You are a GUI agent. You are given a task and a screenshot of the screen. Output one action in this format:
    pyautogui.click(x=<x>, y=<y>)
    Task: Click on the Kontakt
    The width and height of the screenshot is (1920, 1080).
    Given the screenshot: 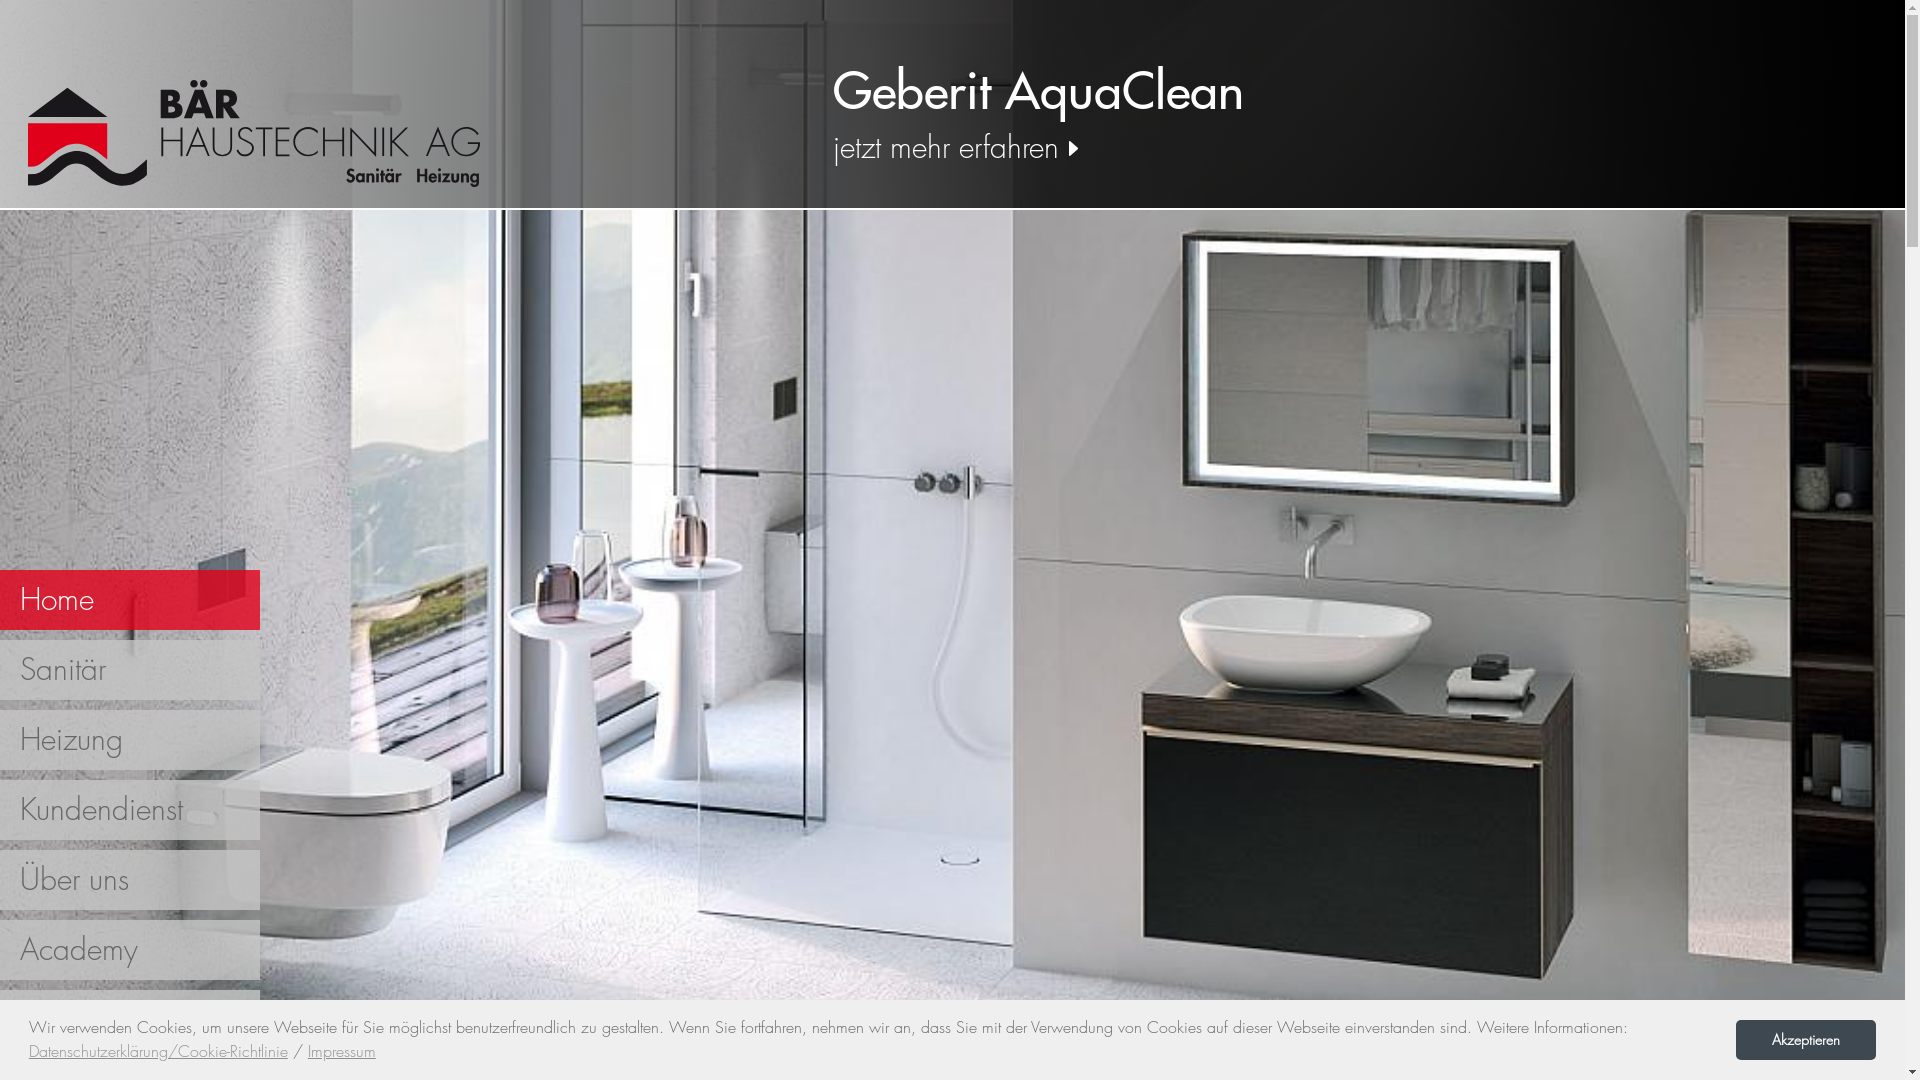 What is the action you would take?
    pyautogui.click(x=130, y=1020)
    